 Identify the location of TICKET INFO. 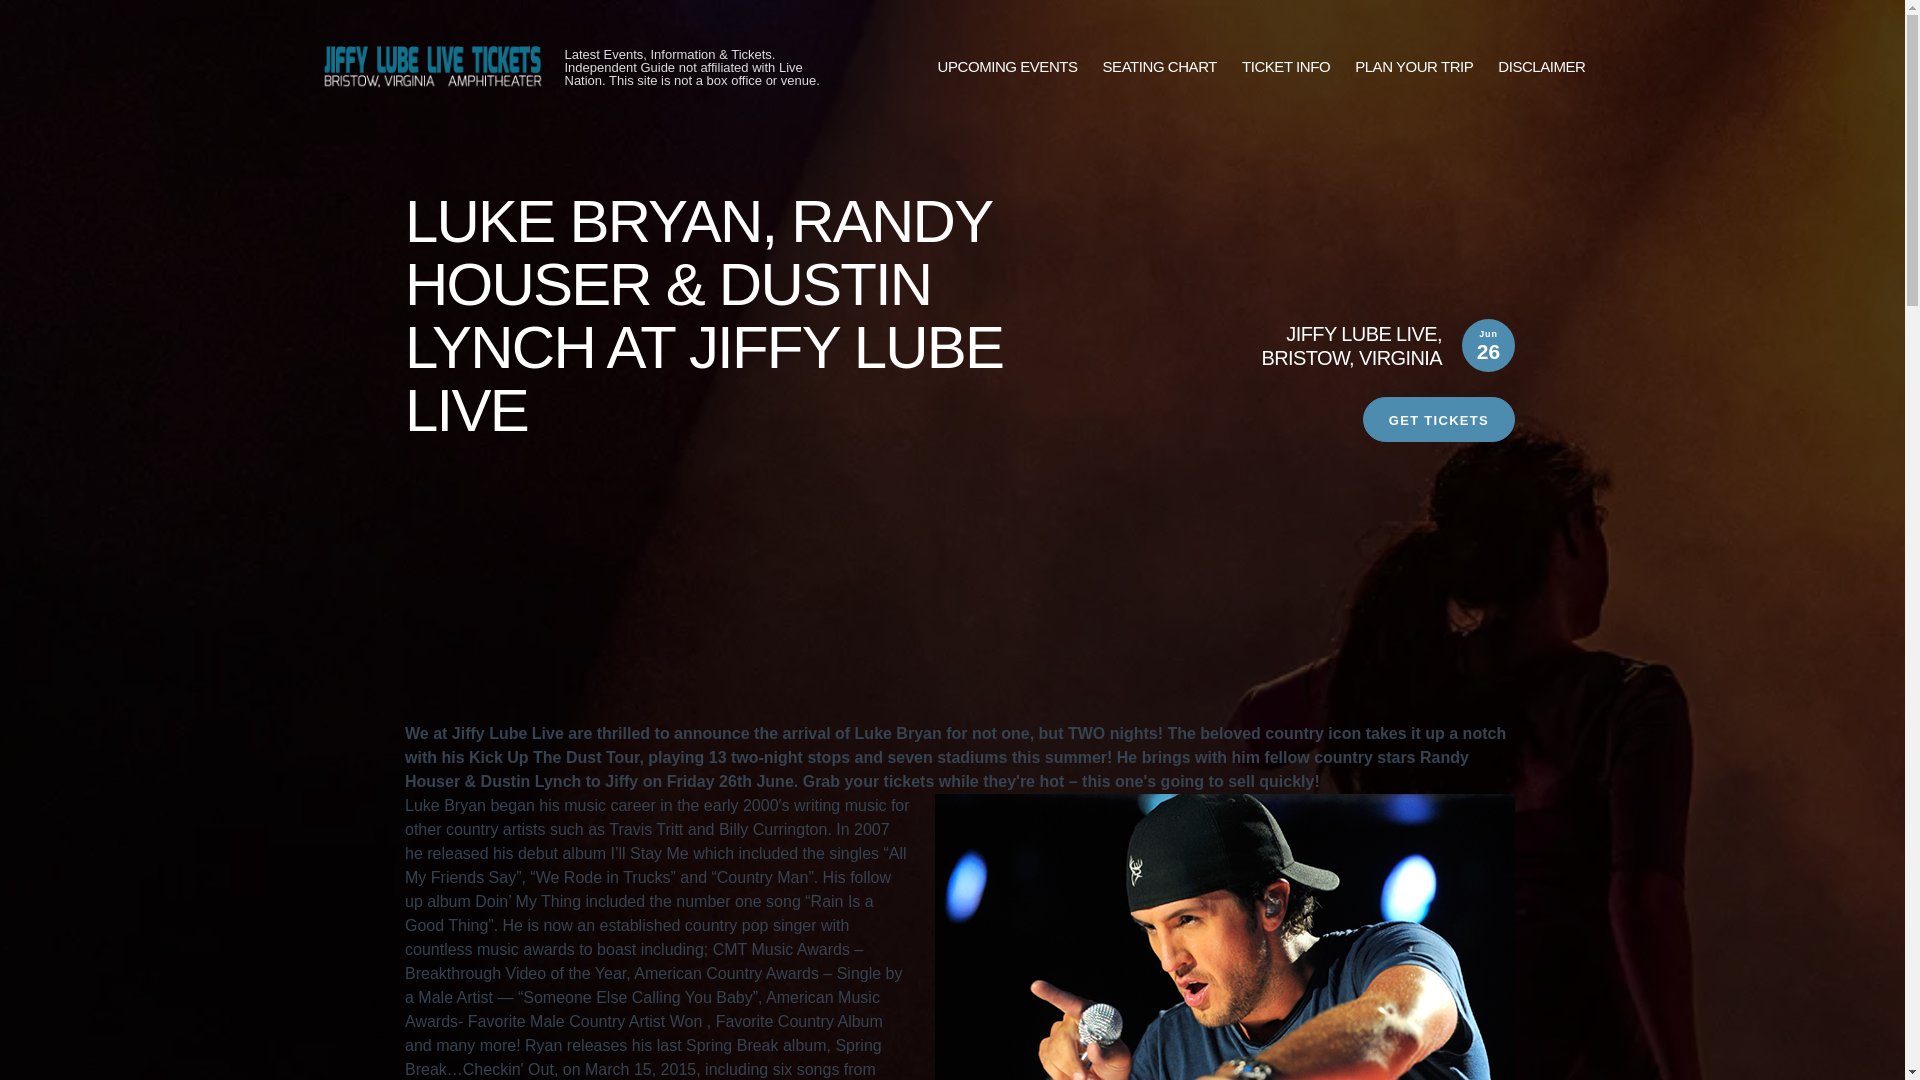
(1286, 67).